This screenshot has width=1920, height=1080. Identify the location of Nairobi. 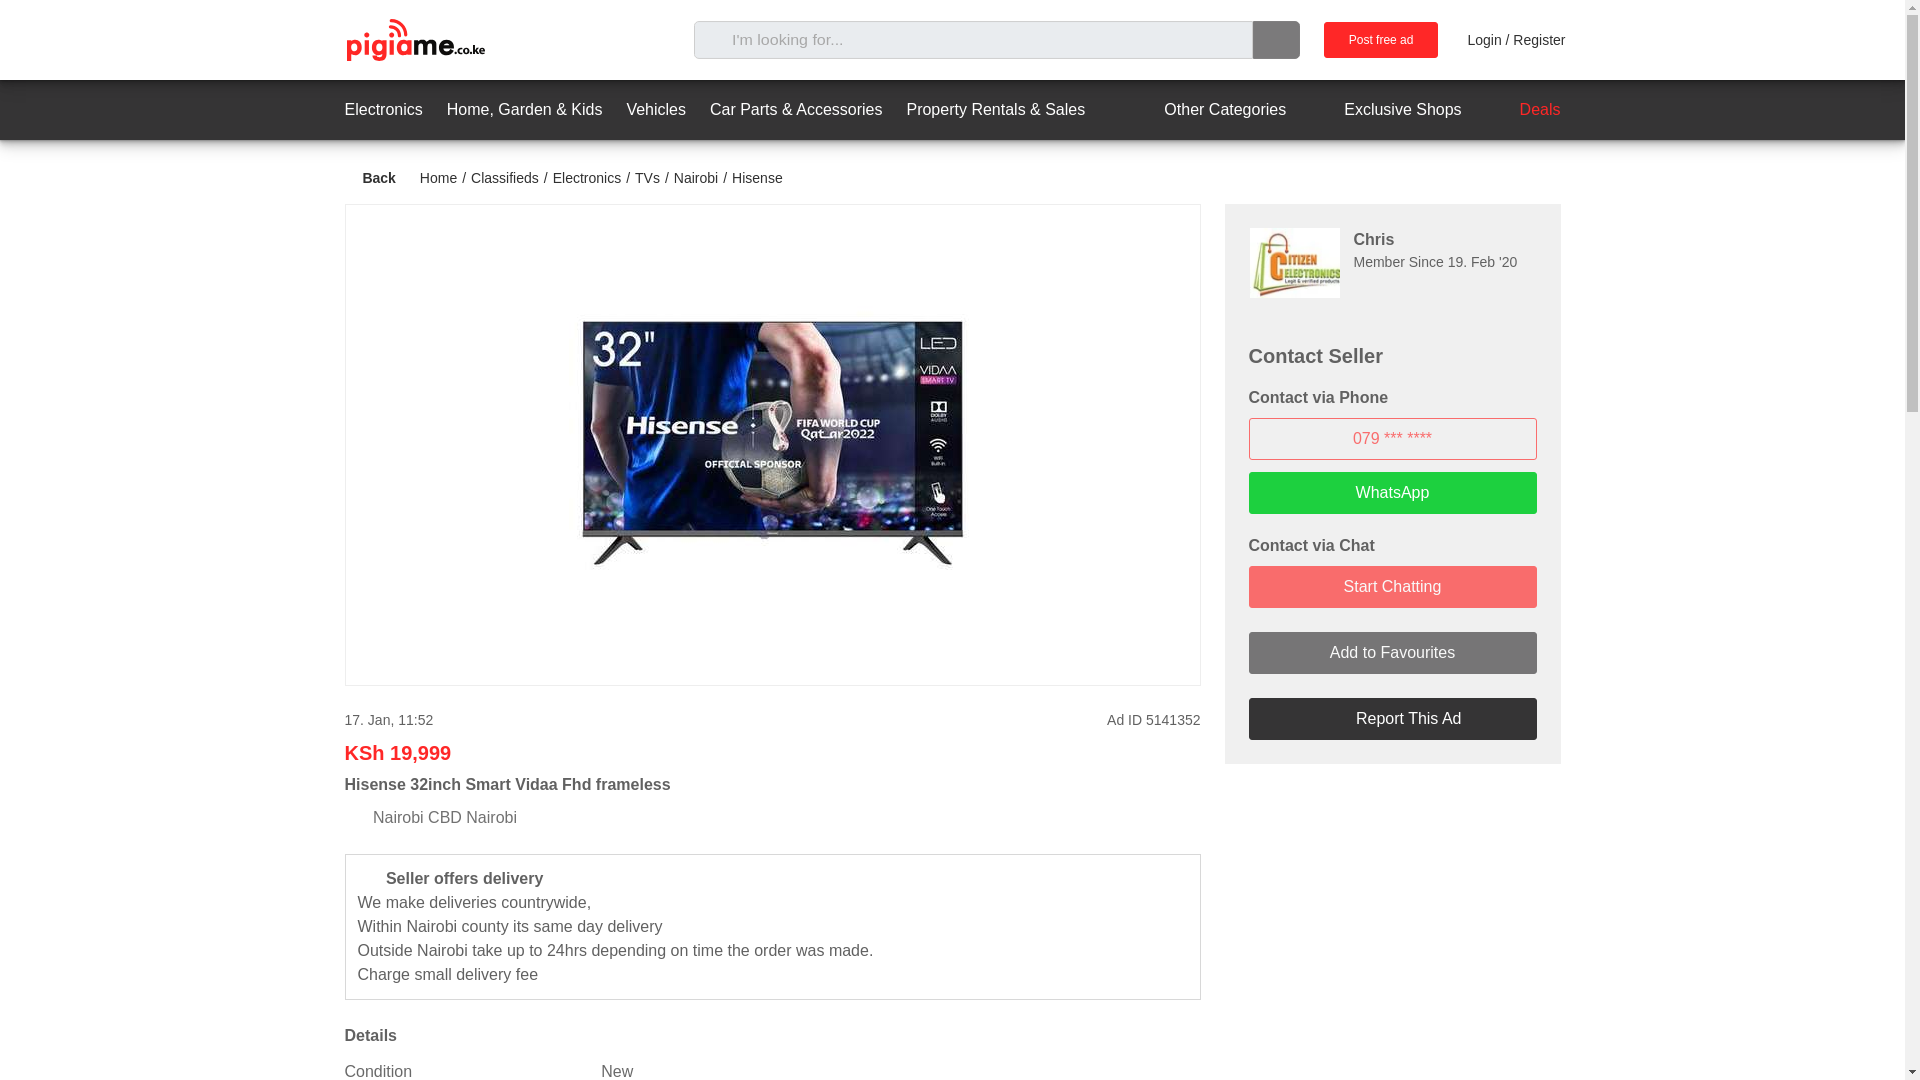
(696, 177).